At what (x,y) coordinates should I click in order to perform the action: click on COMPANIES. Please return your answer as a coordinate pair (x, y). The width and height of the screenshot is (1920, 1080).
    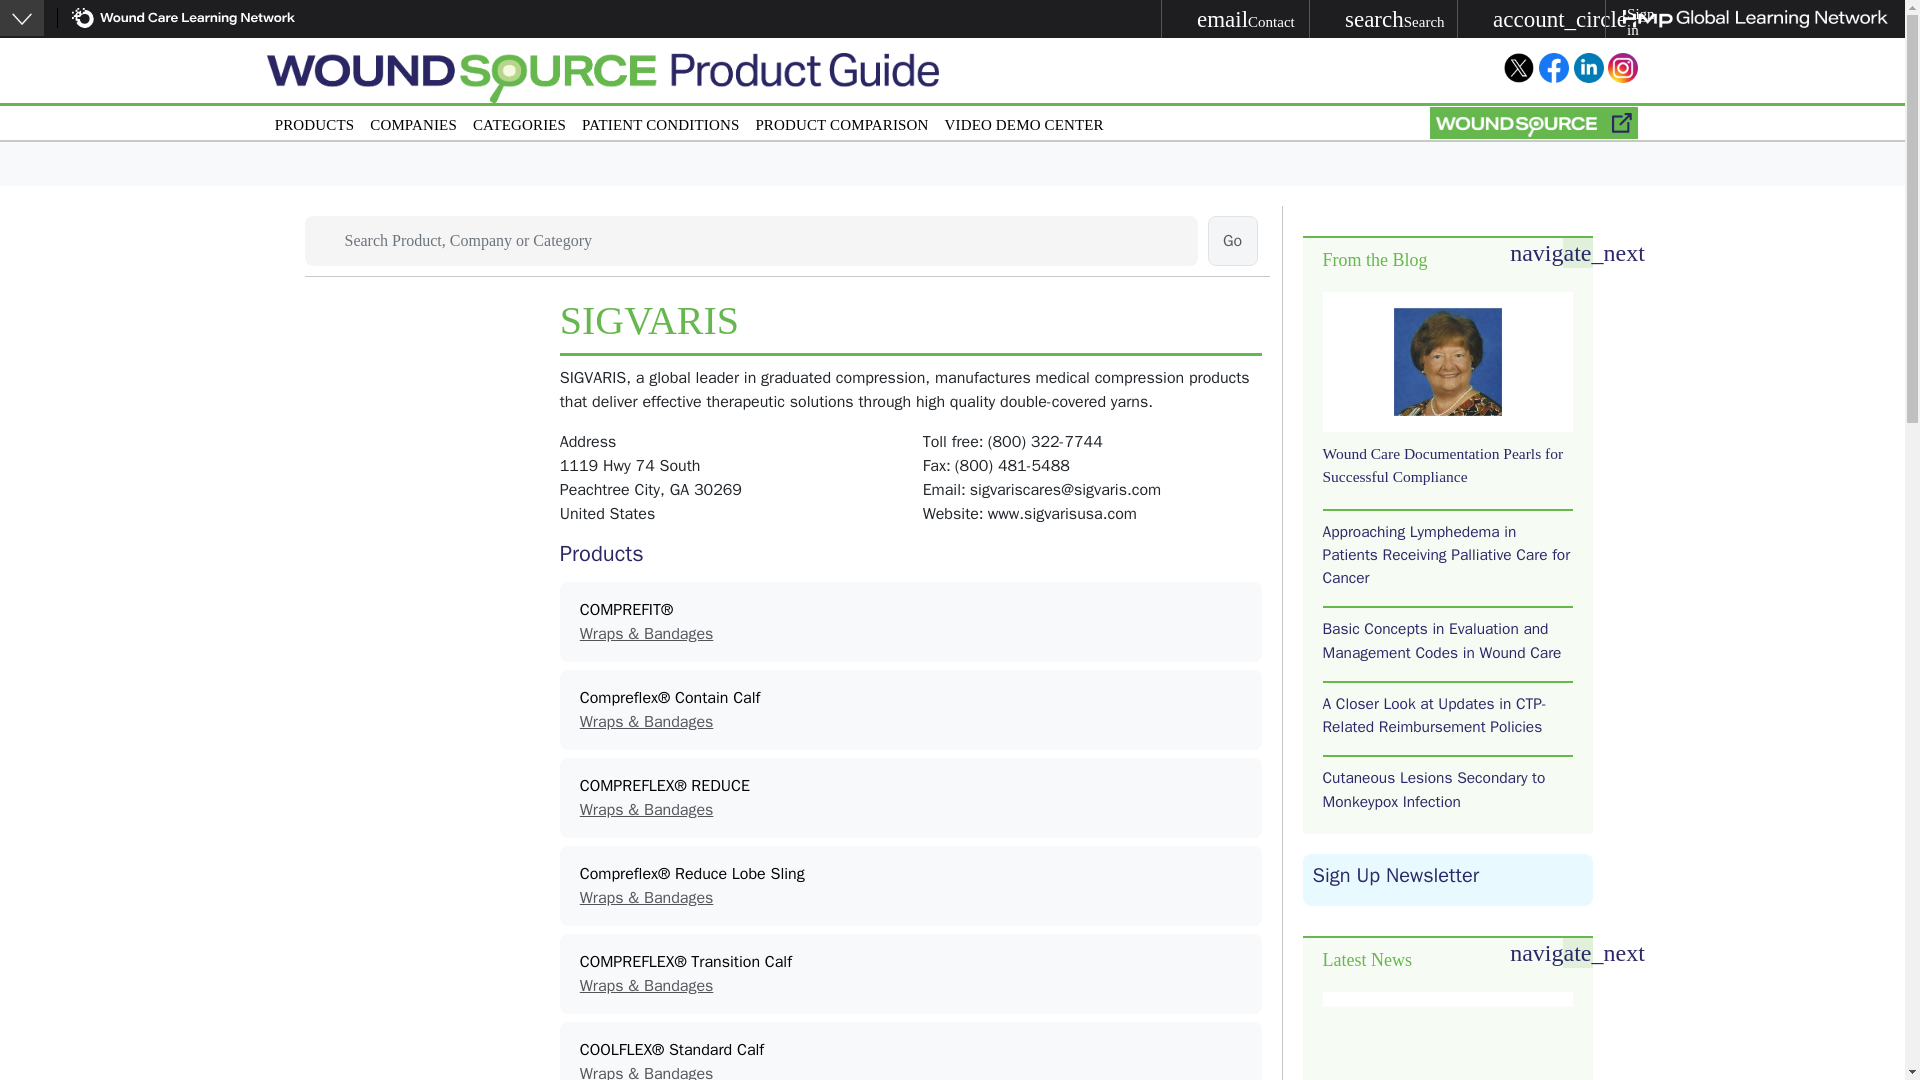
    Looking at the image, I should click on (1232, 240).